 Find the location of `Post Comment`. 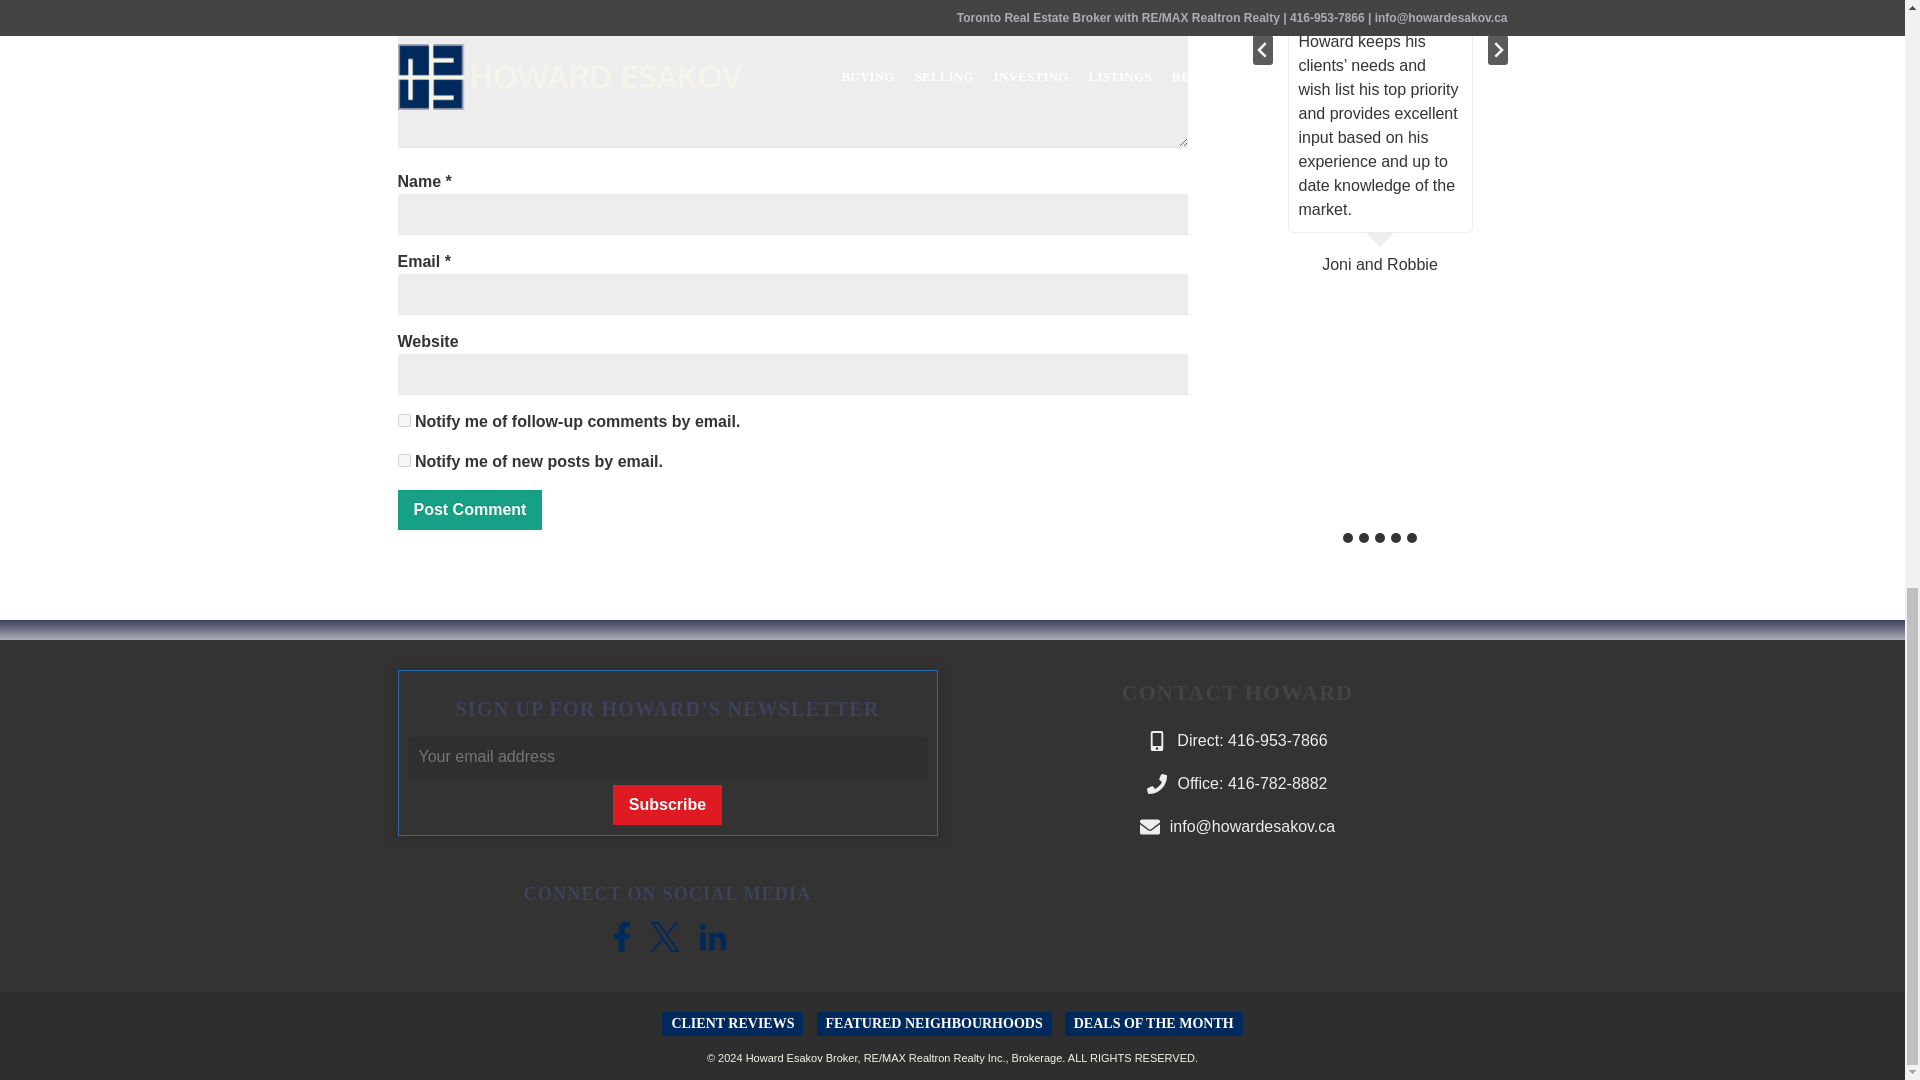

Post Comment is located at coordinates (470, 510).